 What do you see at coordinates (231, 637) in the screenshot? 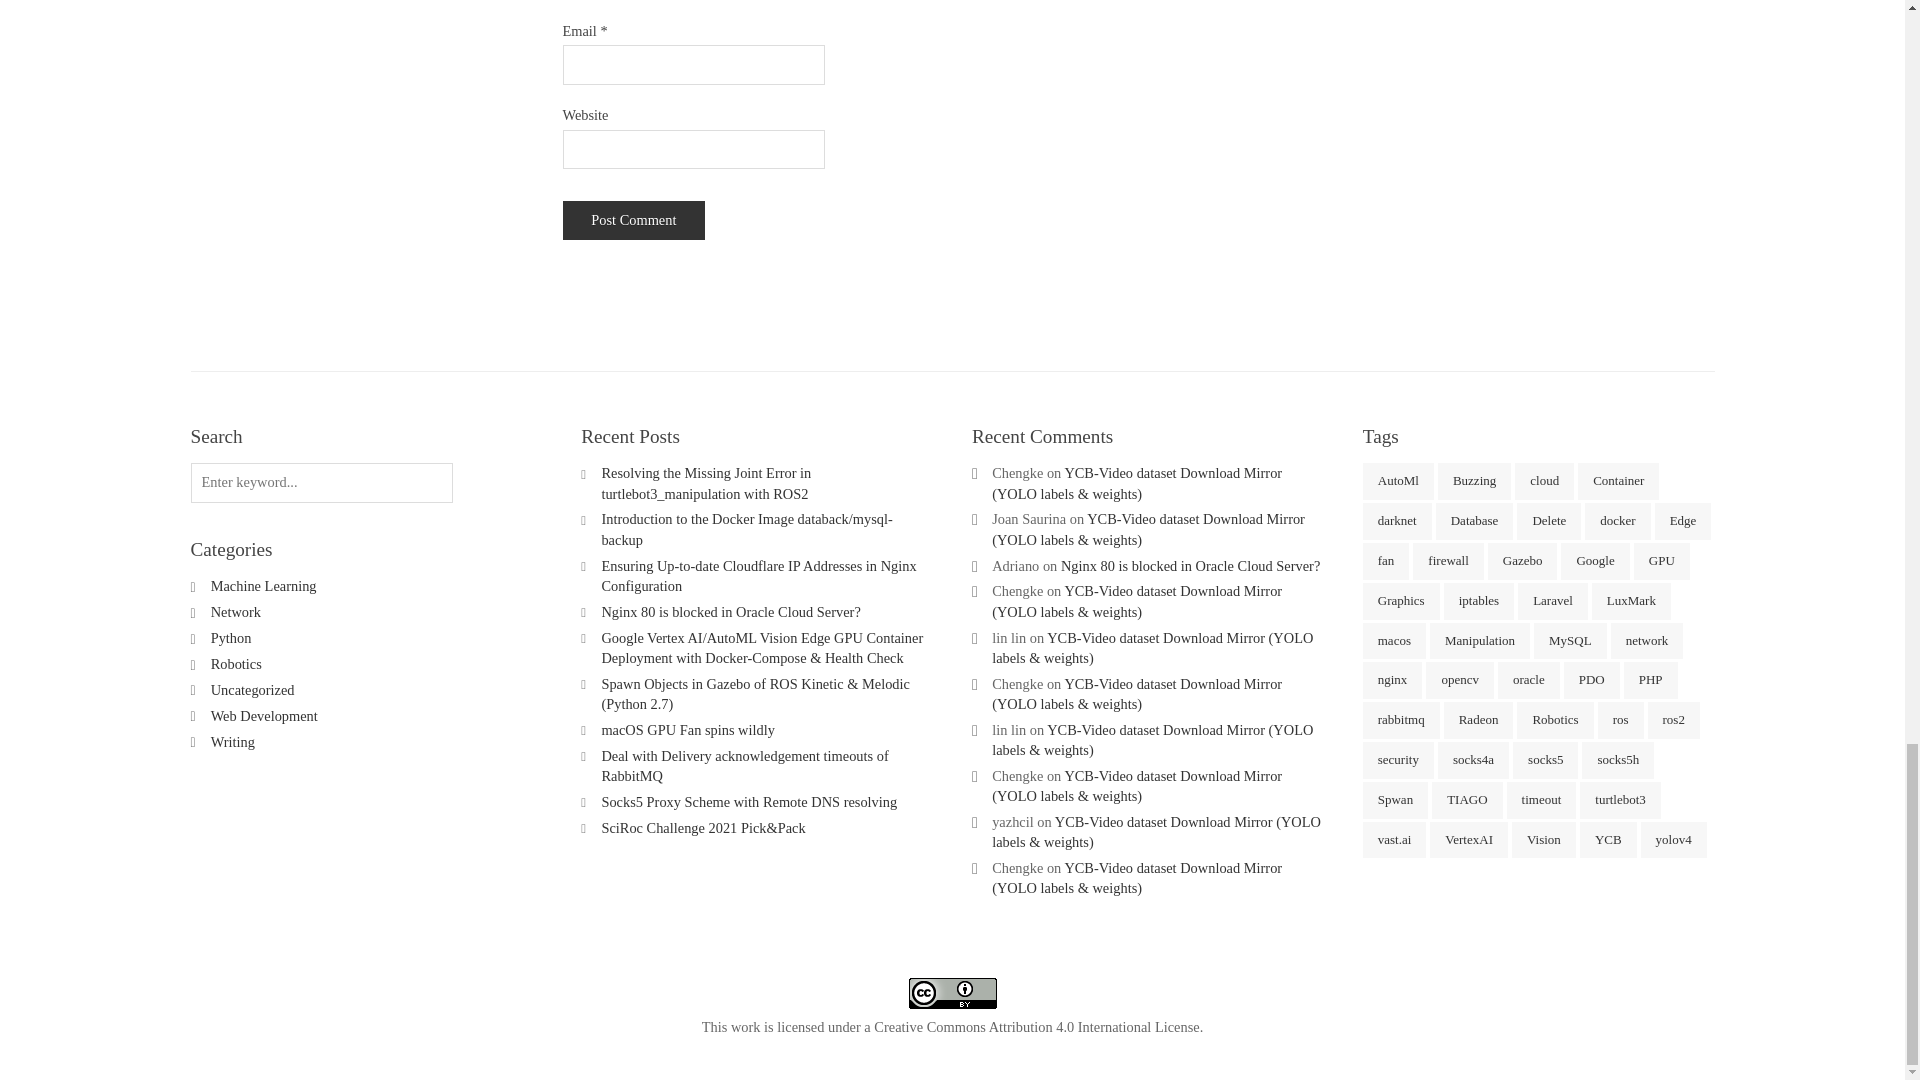
I see `Python` at bounding box center [231, 637].